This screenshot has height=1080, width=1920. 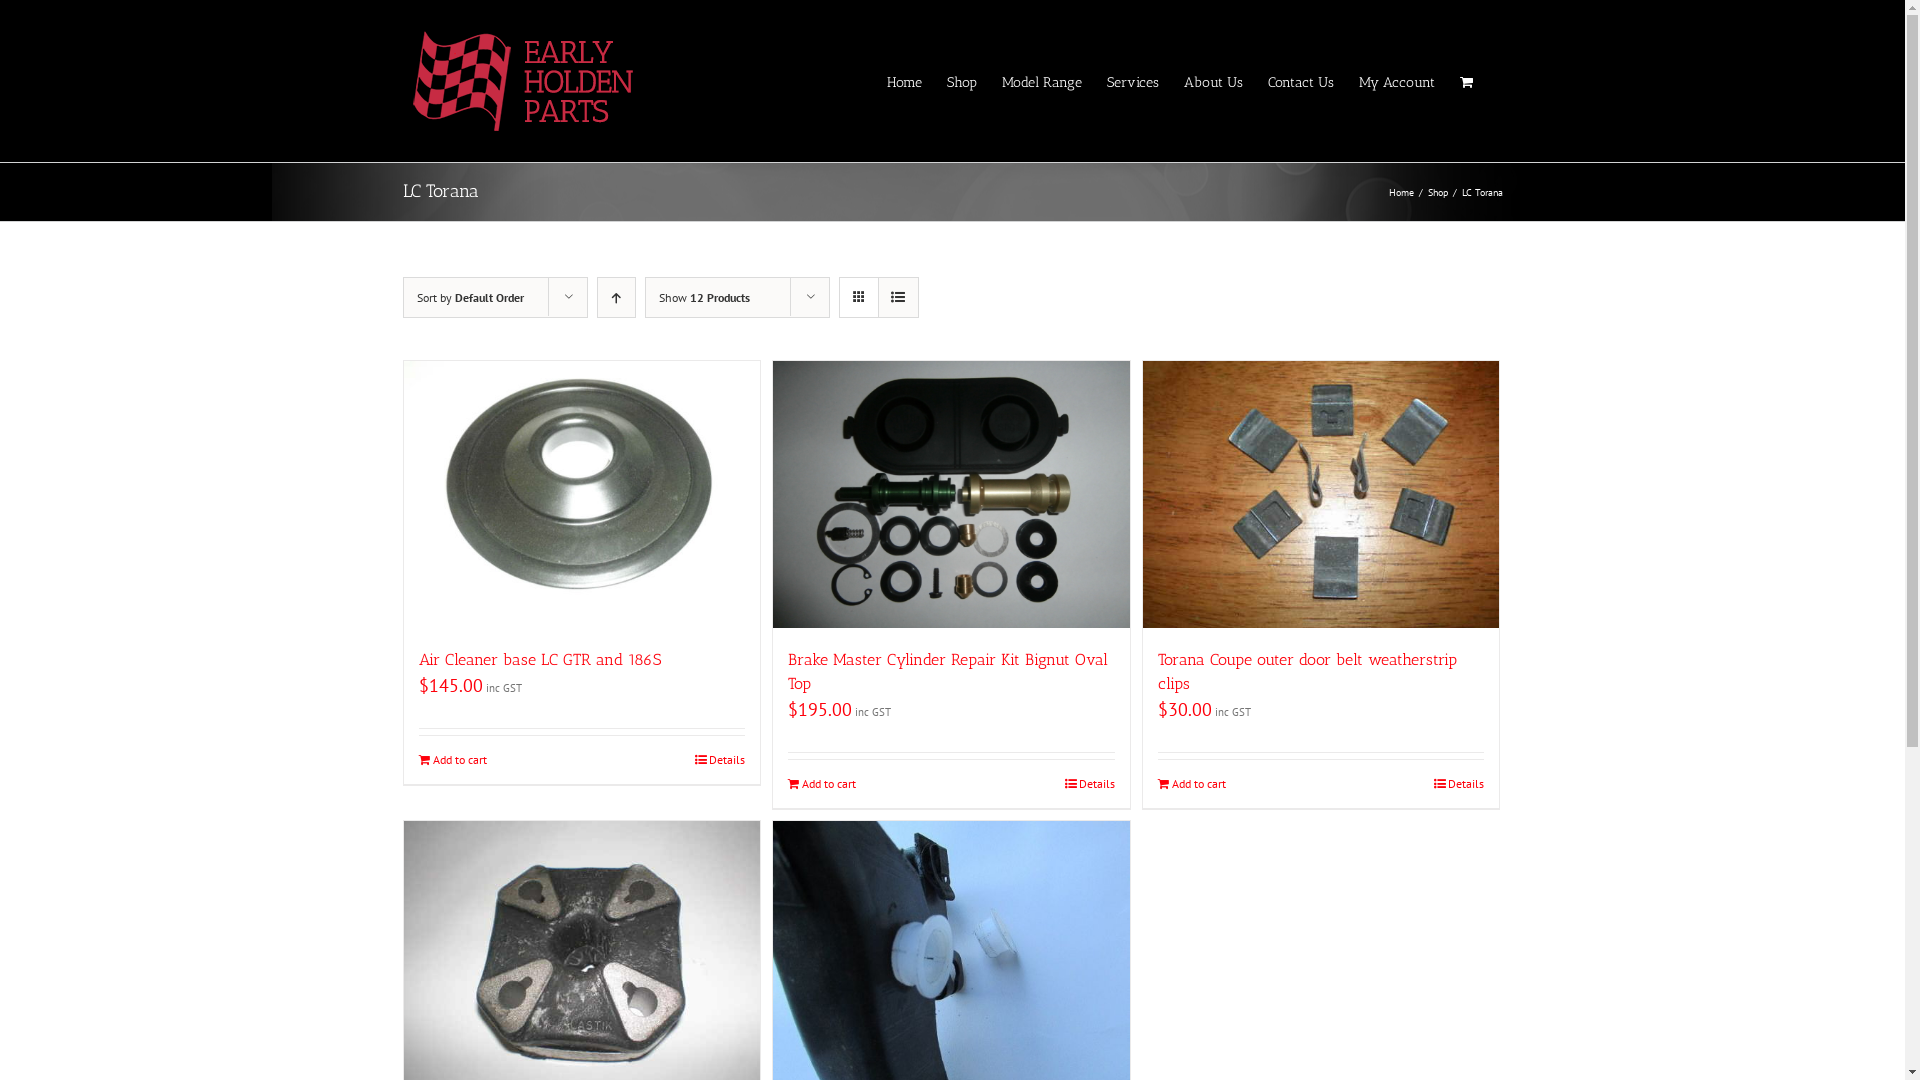 What do you see at coordinates (1400, 192) in the screenshot?
I see `Home` at bounding box center [1400, 192].